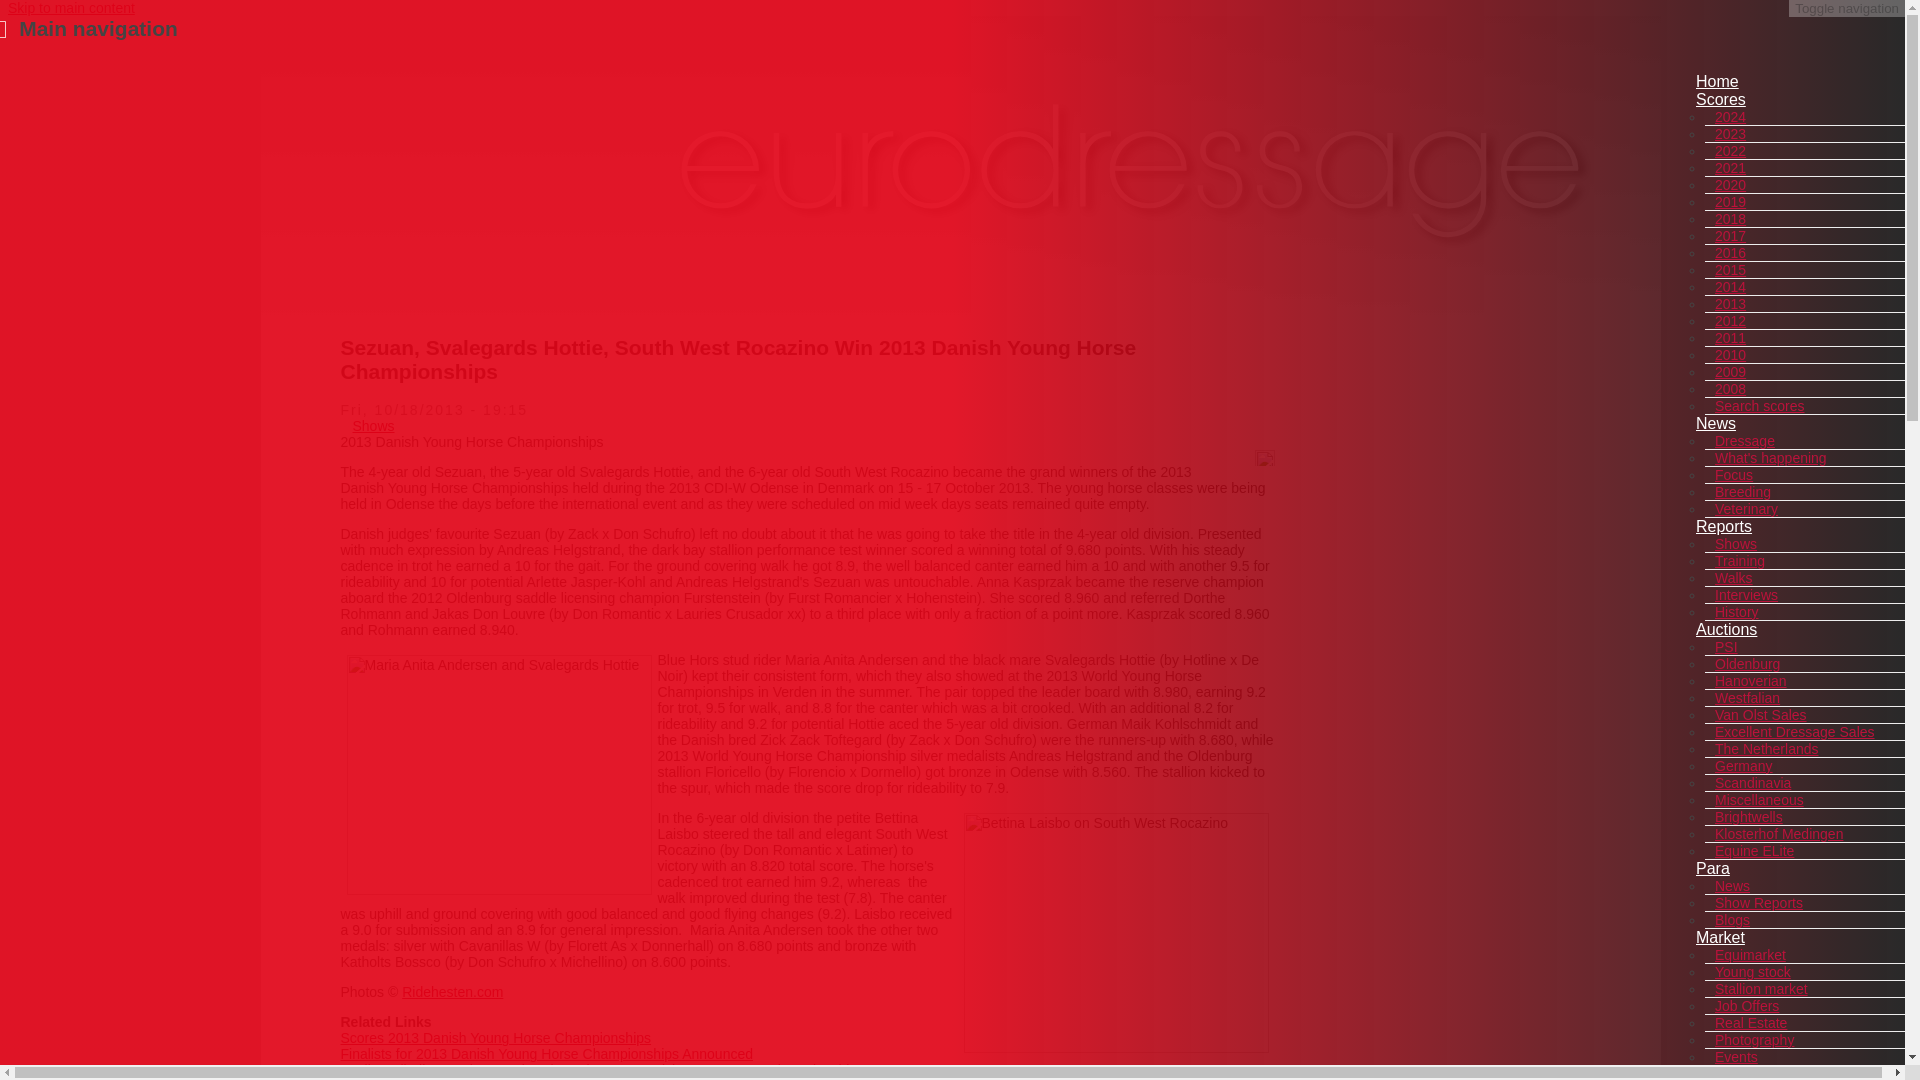 The height and width of the screenshot is (1080, 1920). I want to click on What's happening, so click(1770, 458).